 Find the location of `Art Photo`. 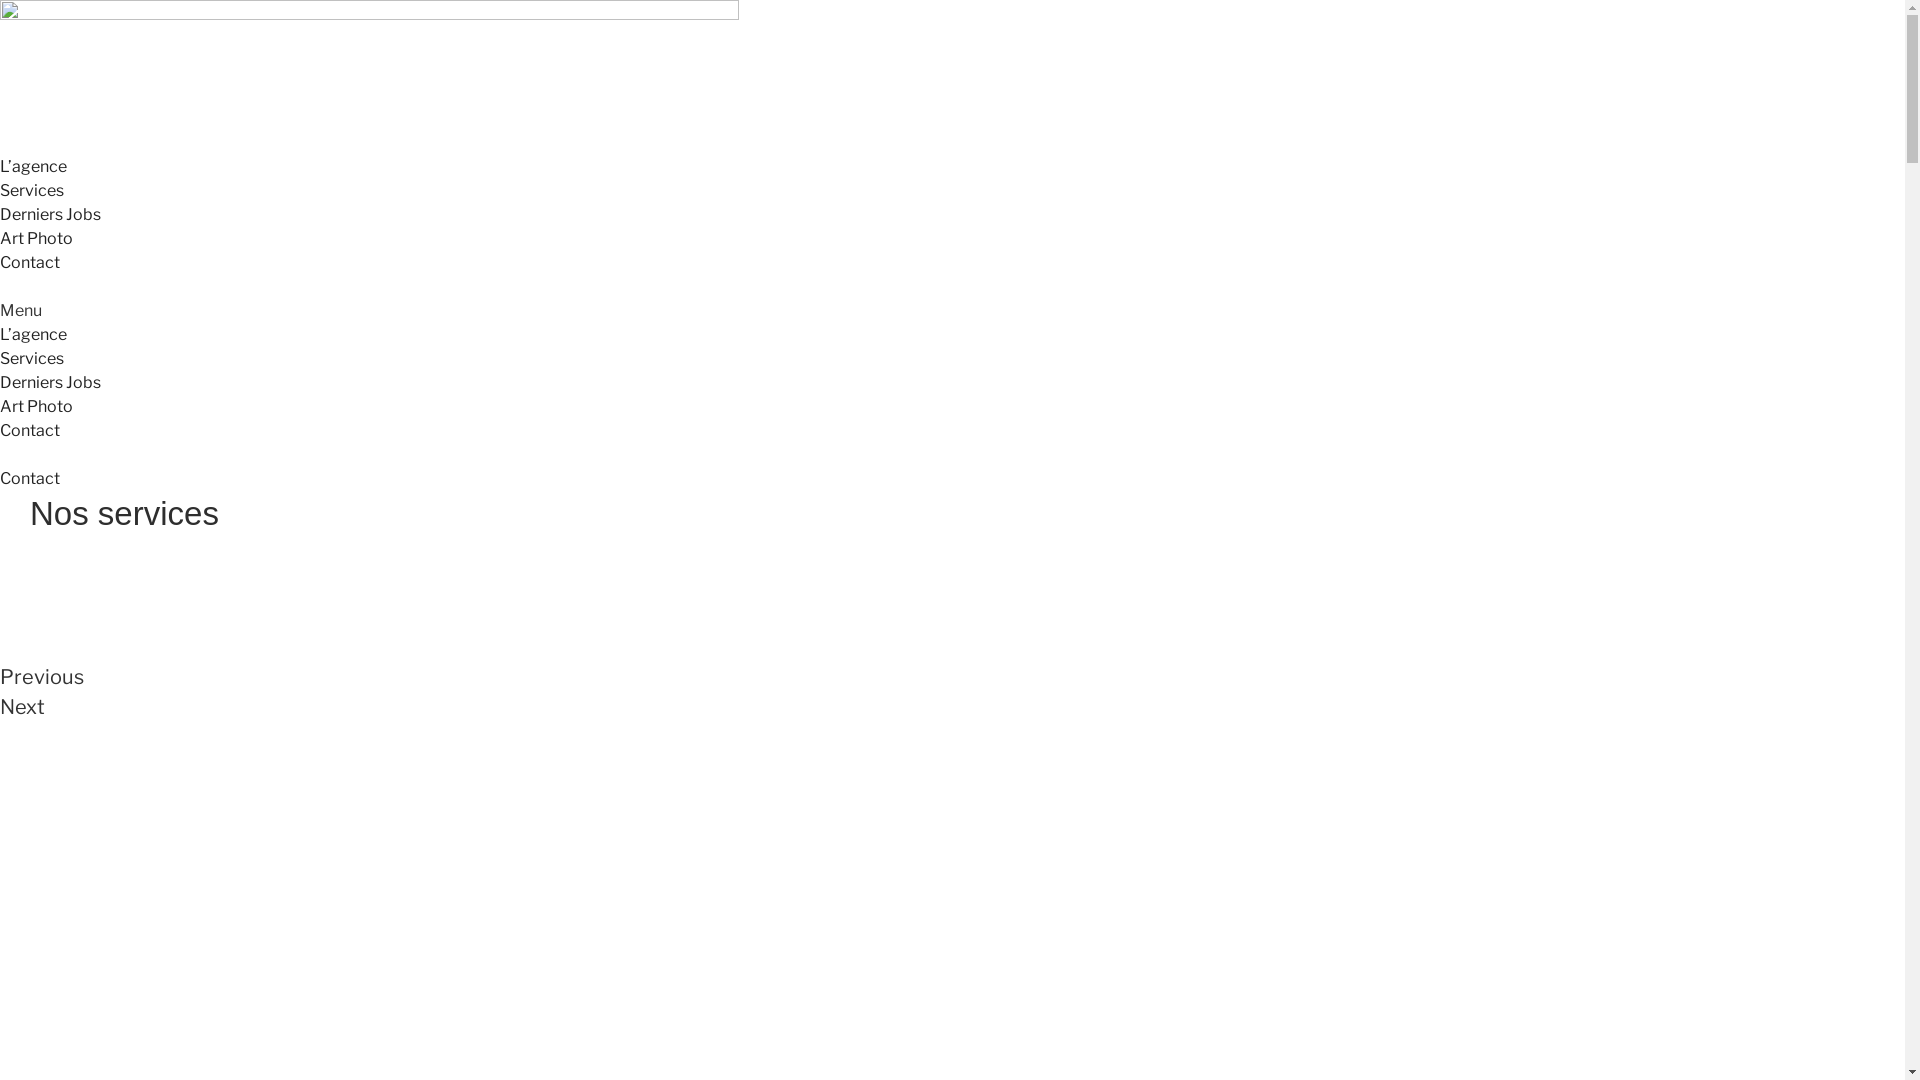

Art Photo is located at coordinates (36, 238).